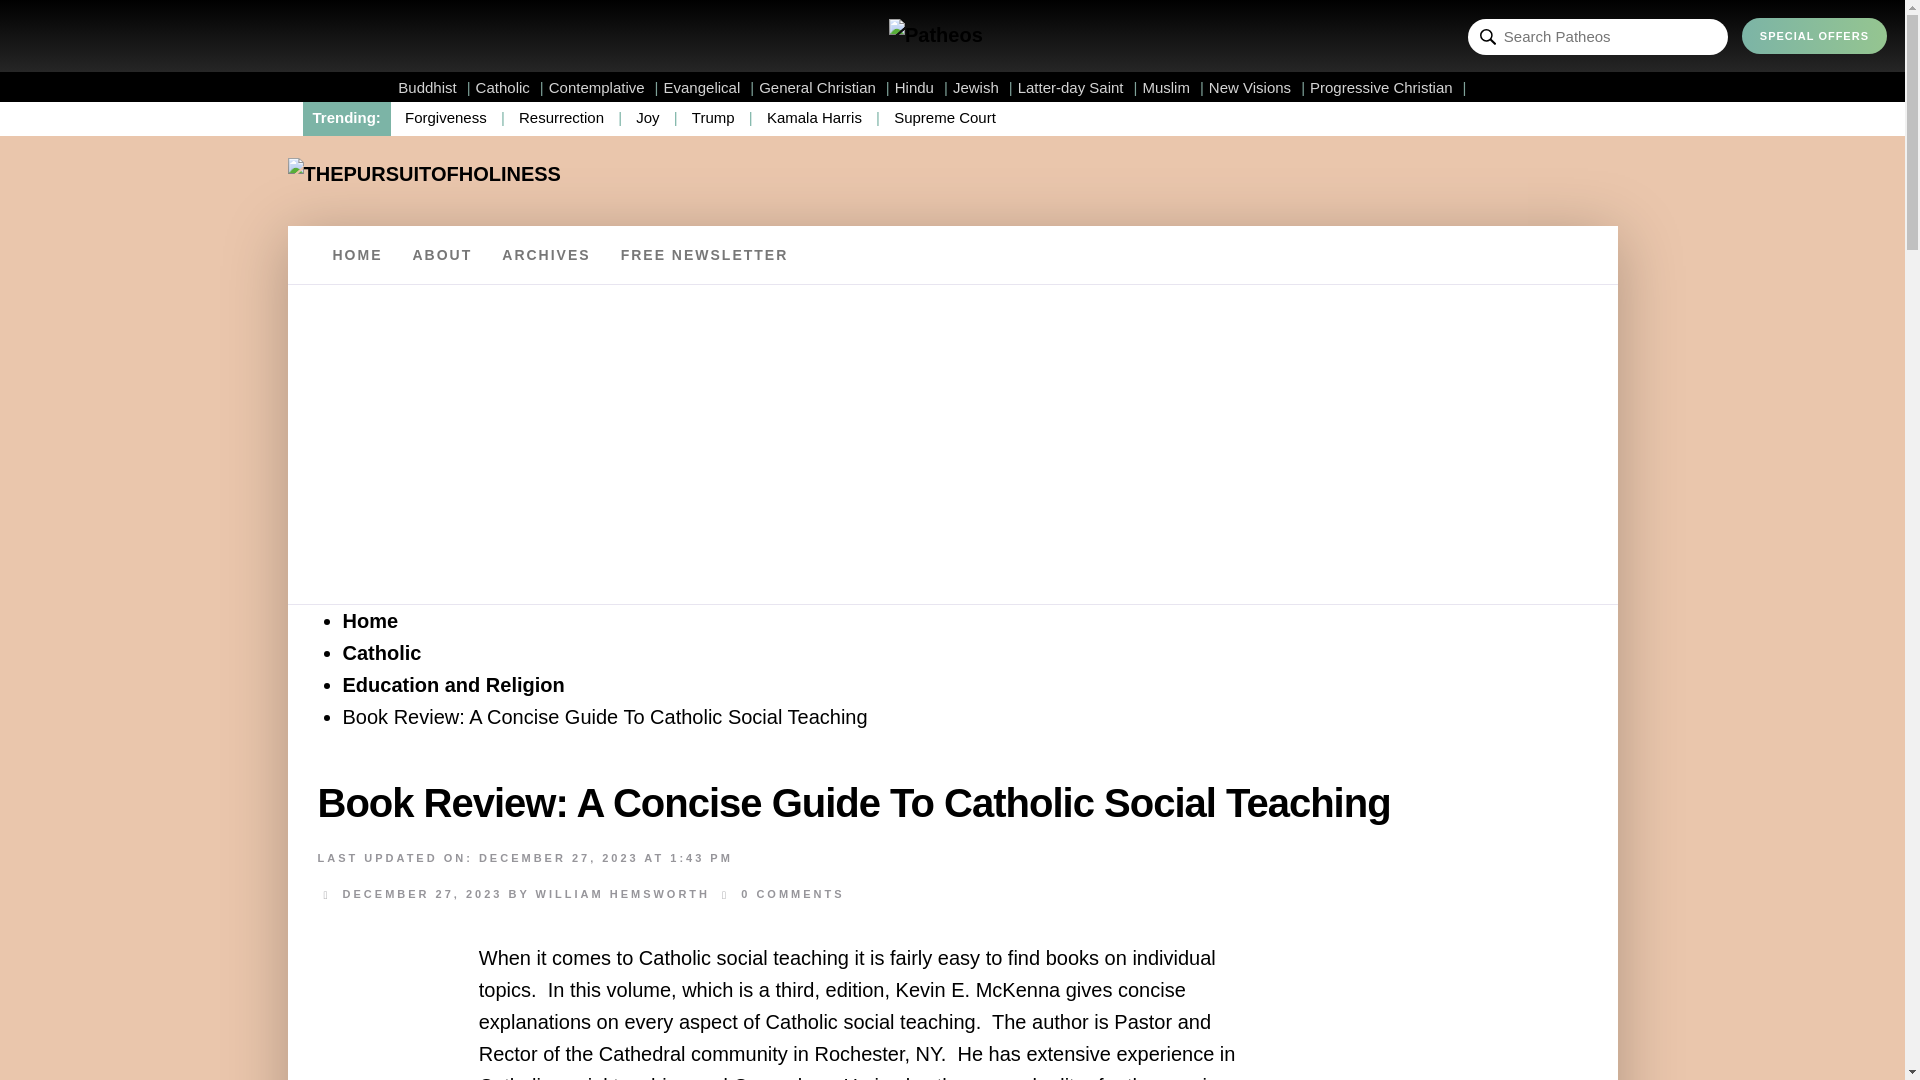 Image resolution: width=1920 pixels, height=1080 pixels. Describe the element at coordinates (1388, 87) in the screenshot. I see `Progressive Christian` at that location.